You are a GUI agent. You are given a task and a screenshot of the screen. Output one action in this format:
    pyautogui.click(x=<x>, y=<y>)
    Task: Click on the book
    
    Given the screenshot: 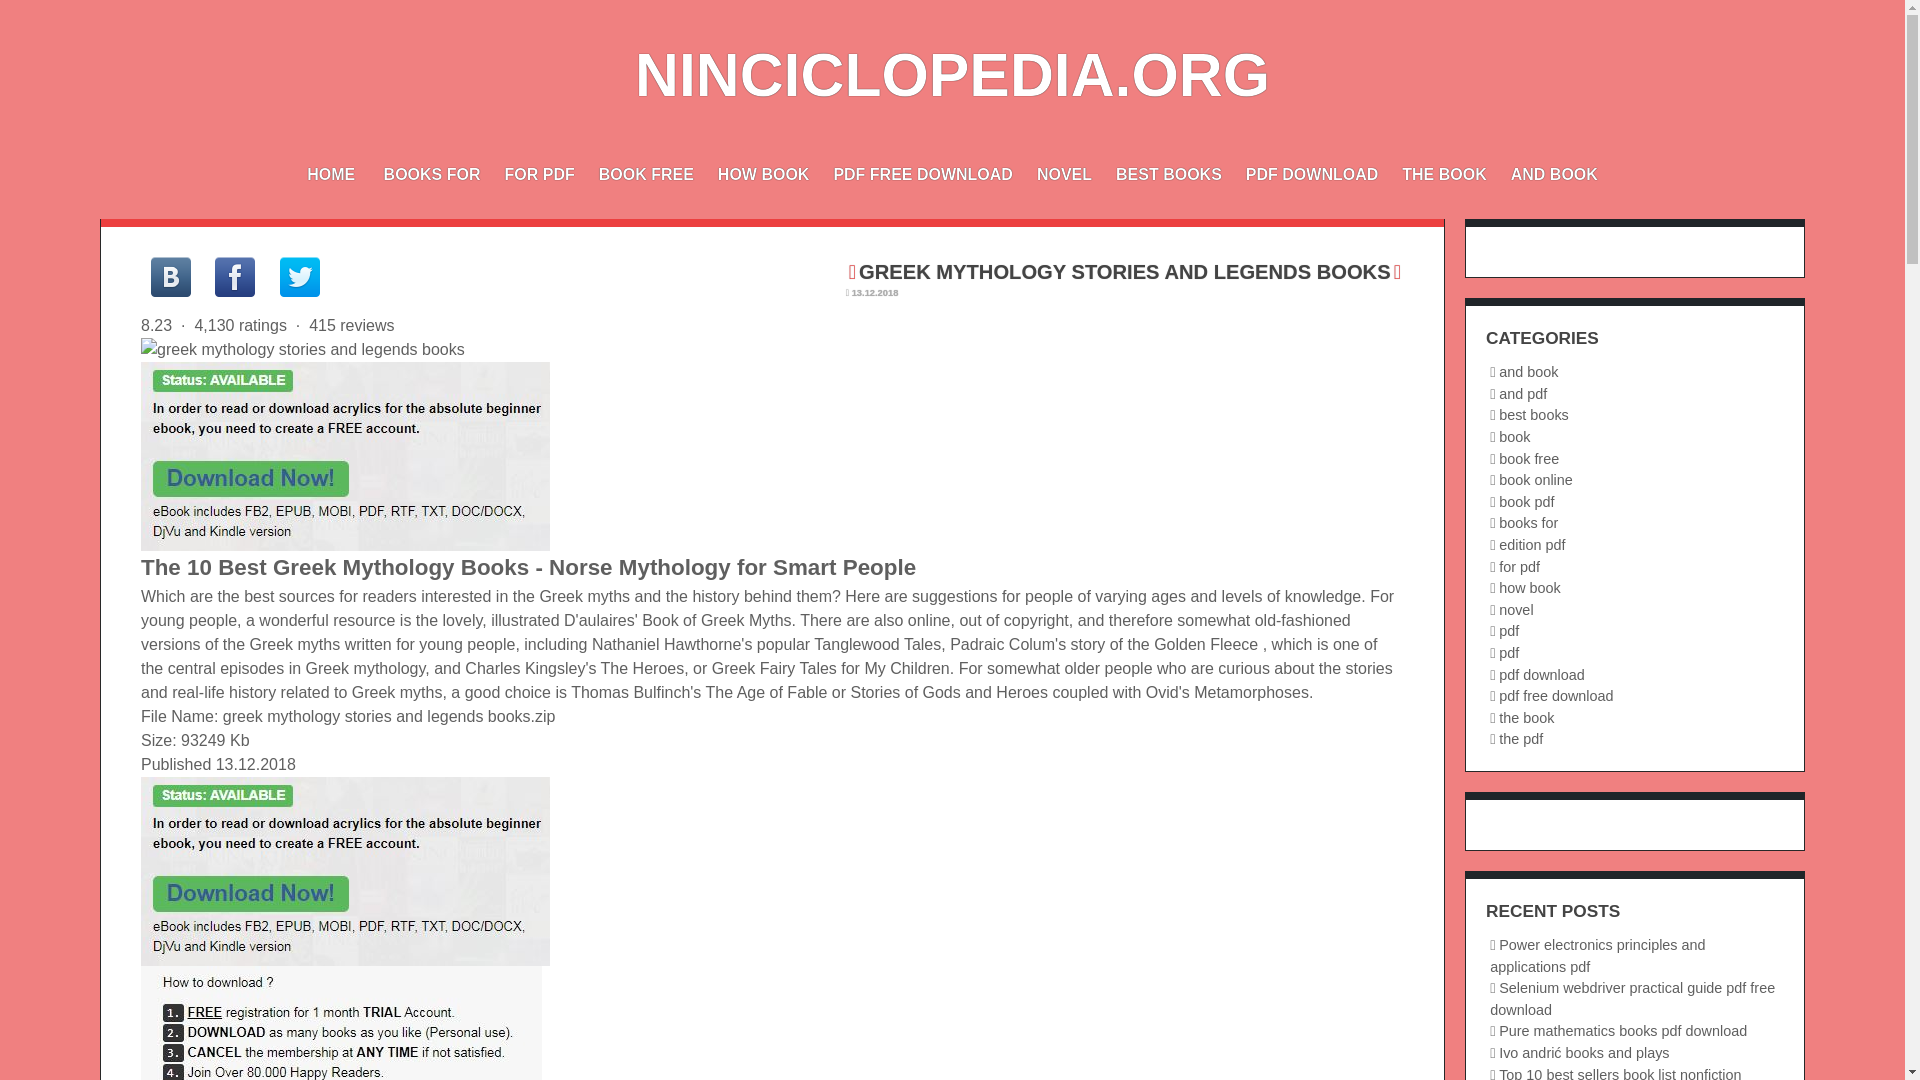 What is the action you would take?
    pyautogui.click(x=1514, y=436)
    